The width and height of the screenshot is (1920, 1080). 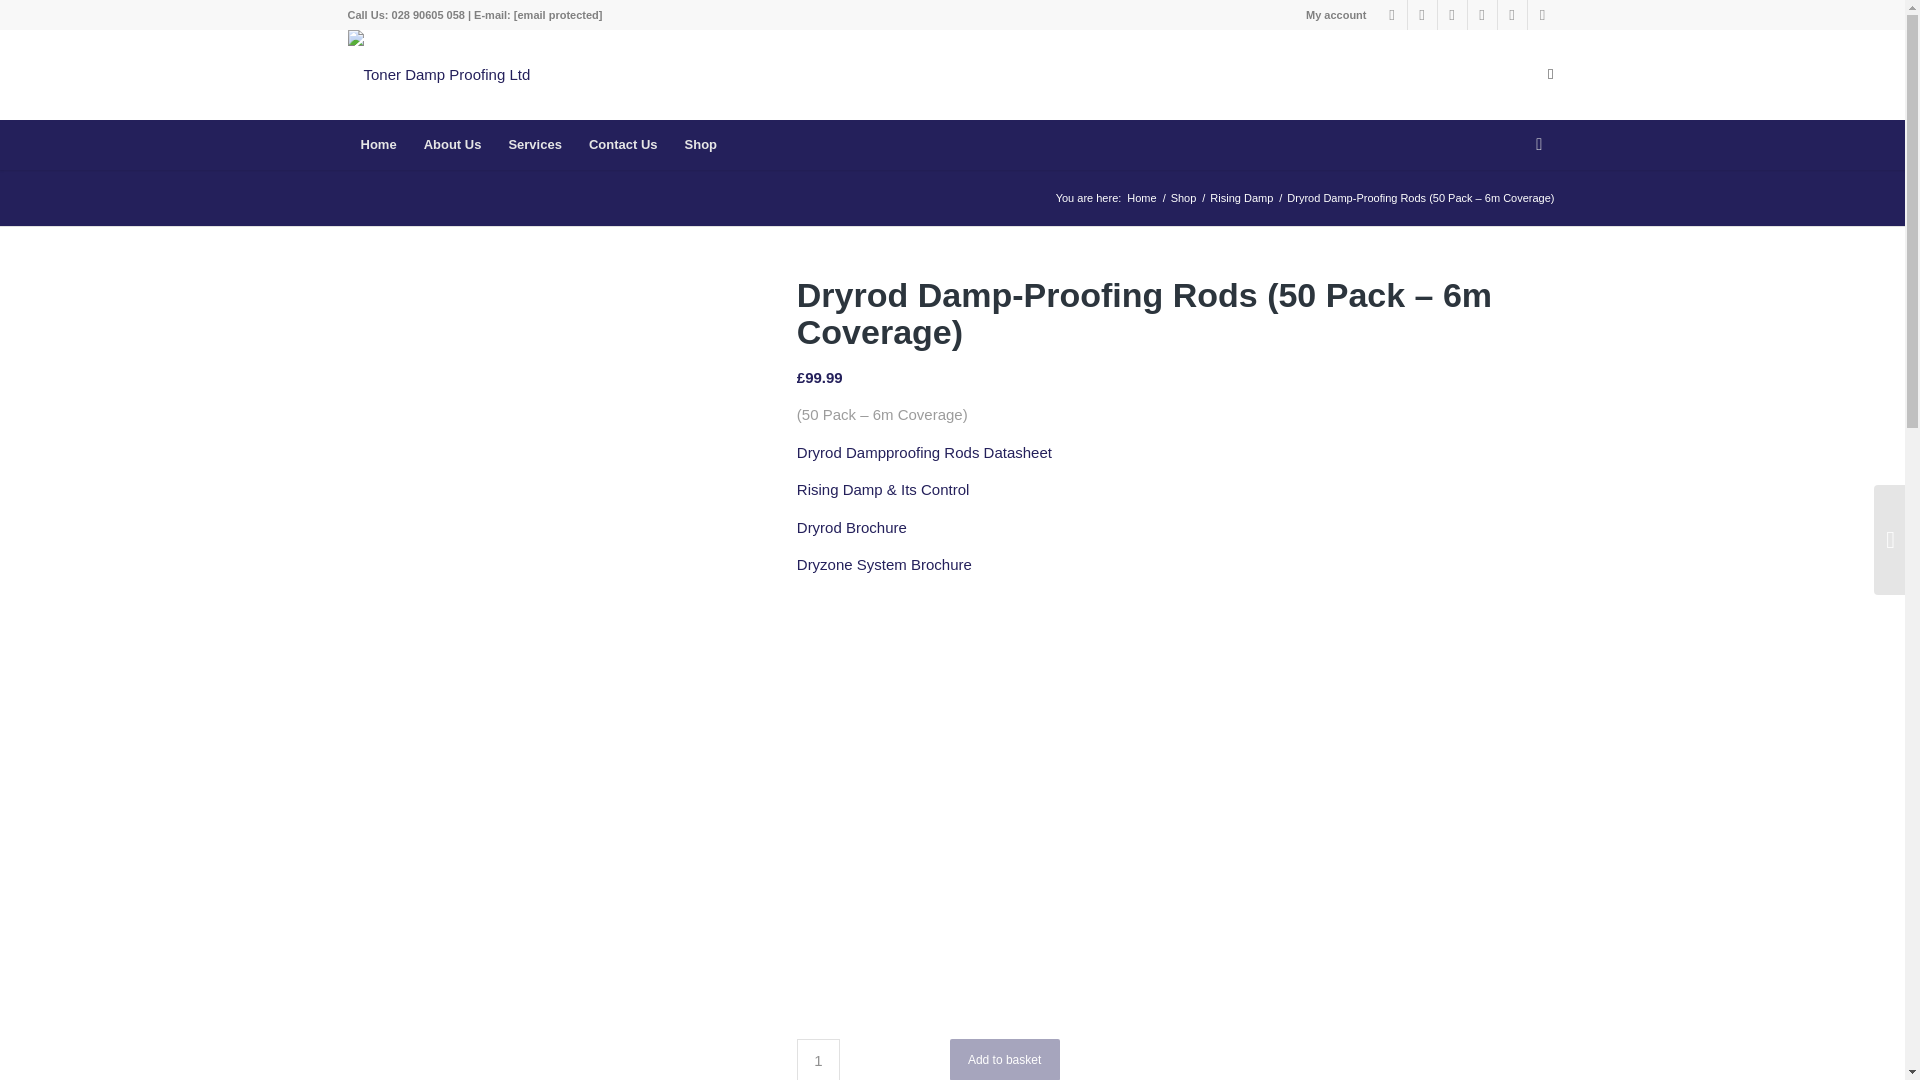 What do you see at coordinates (439, 74) in the screenshot?
I see `logo profile` at bounding box center [439, 74].